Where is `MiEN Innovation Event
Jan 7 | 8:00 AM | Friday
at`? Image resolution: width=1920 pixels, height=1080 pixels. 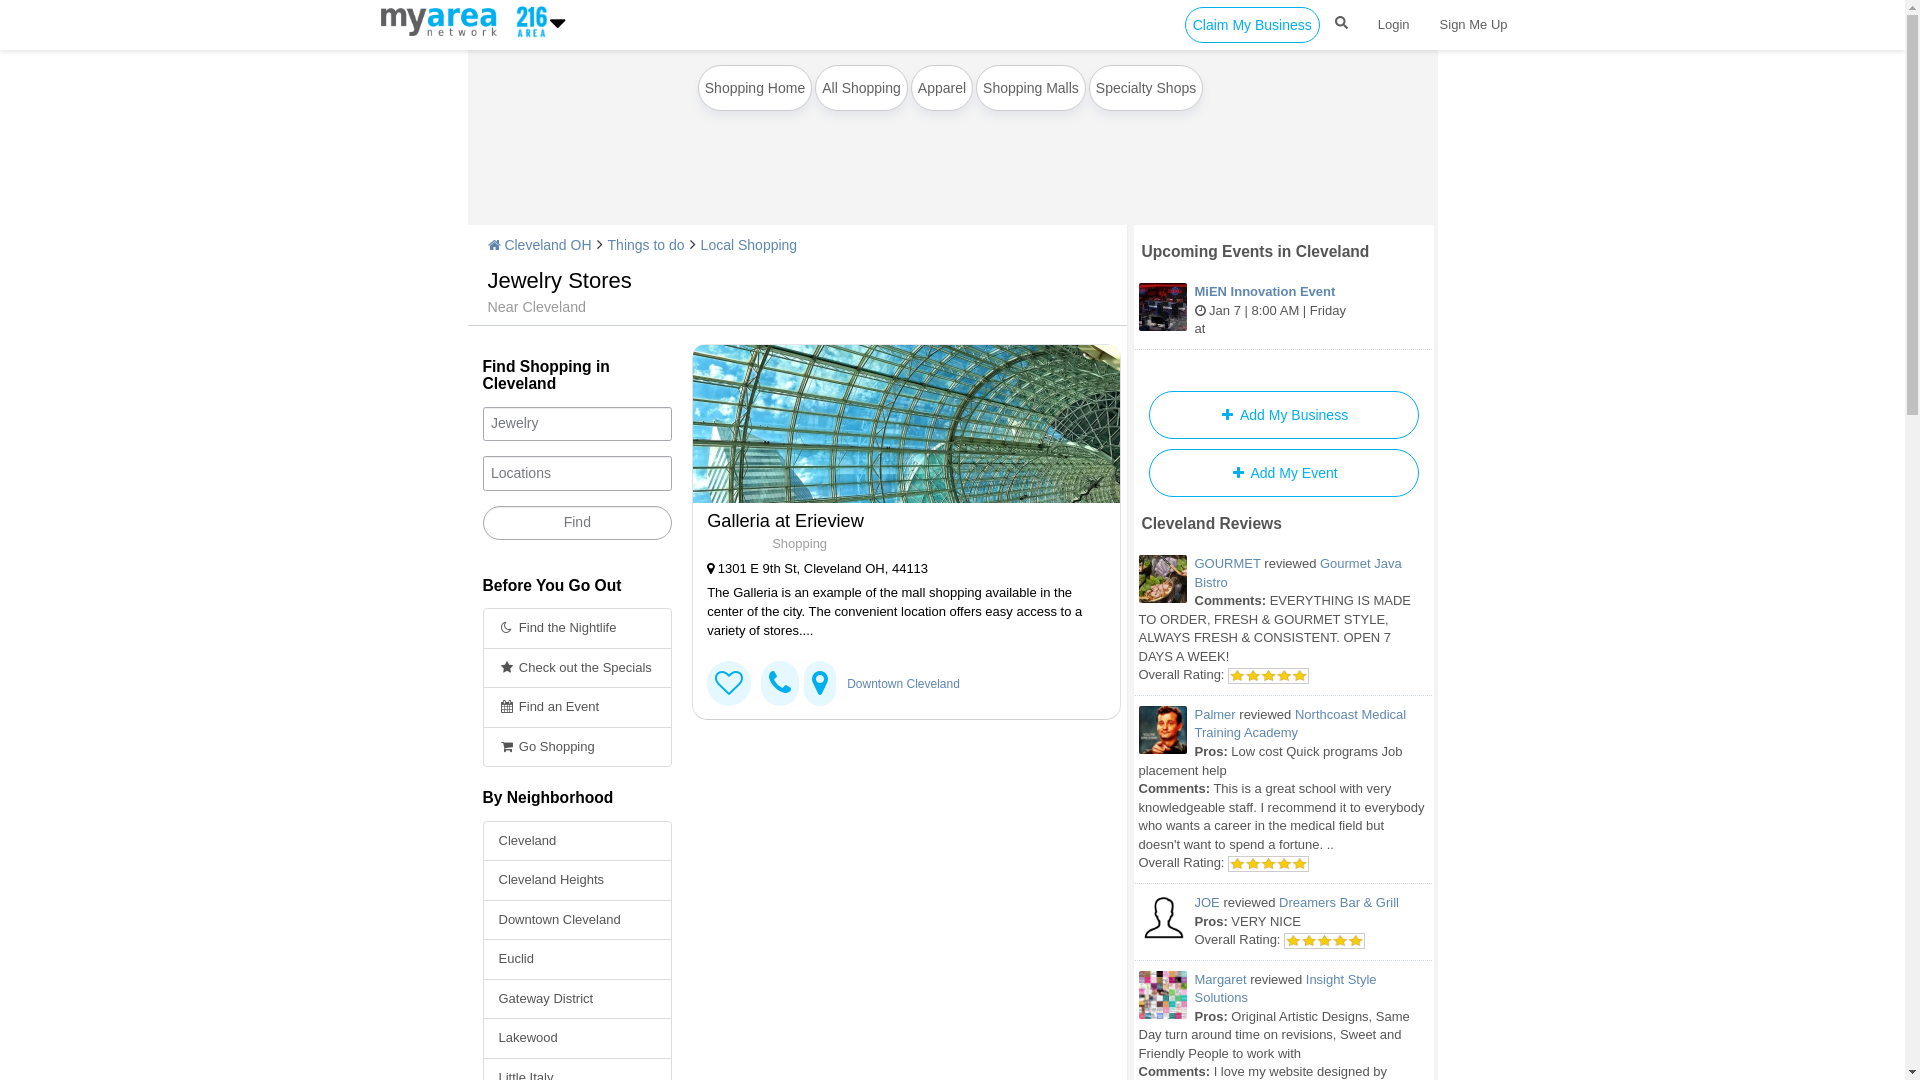
MiEN Innovation Event
Jan 7 | 8:00 AM | Friday
at is located at coordinates (1284, 312).